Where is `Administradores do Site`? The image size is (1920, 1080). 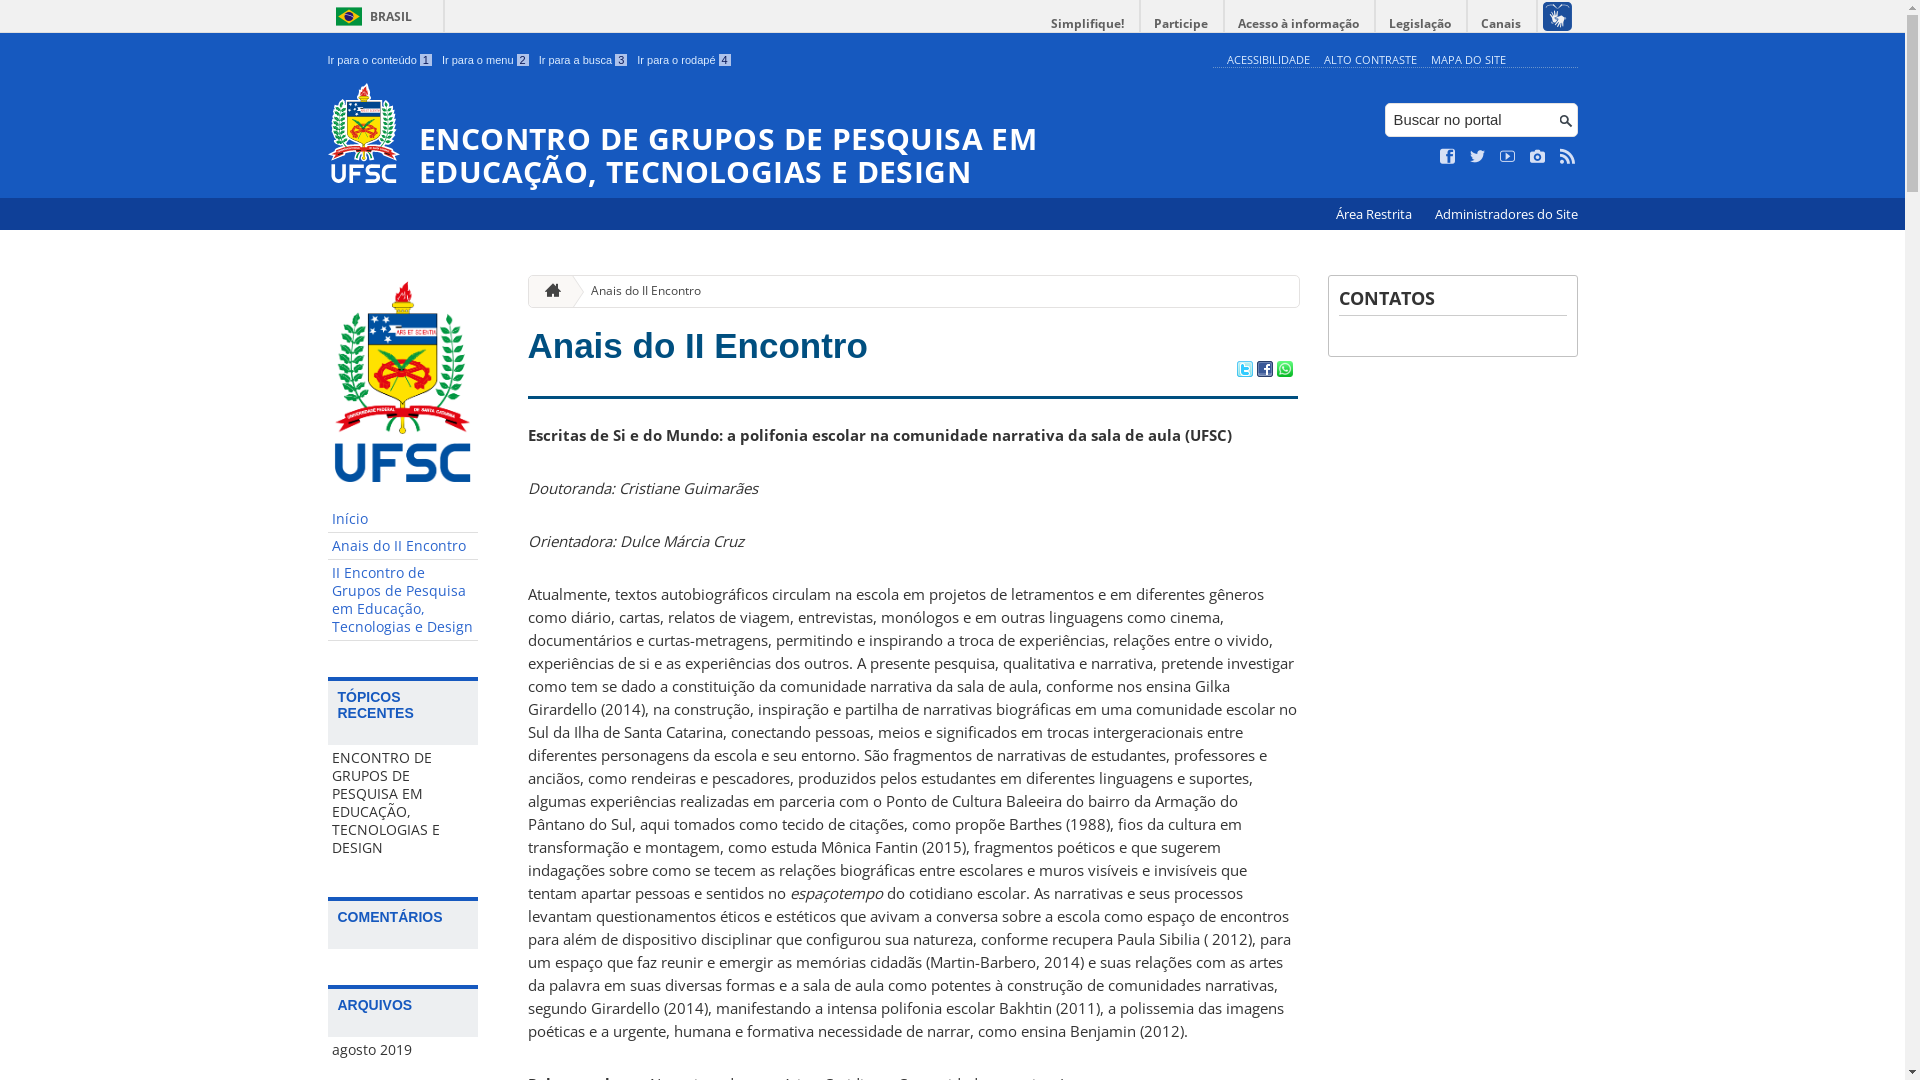 Administradores do Site is located at coordinates (1506, 214).